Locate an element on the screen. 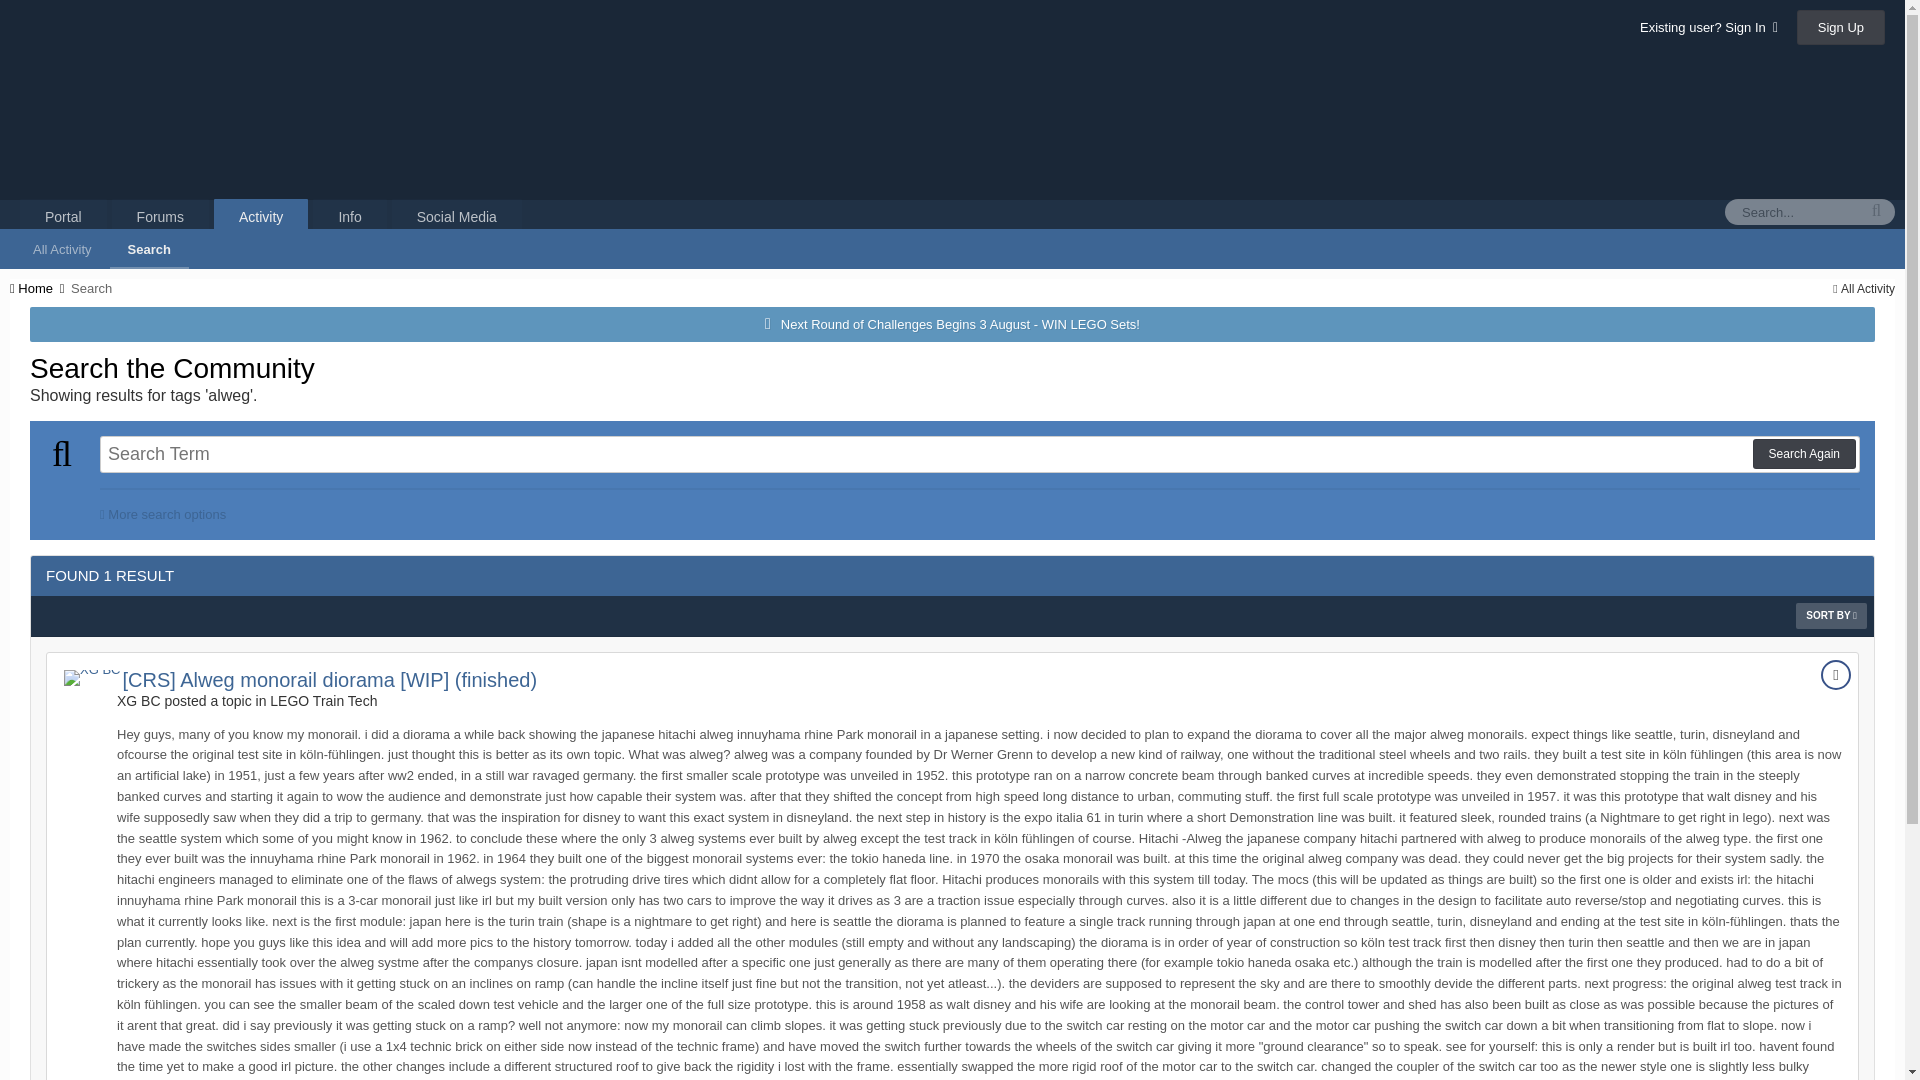 This screenshot has height=1080, width=1920. Go to XG BC's profile is located at coordinates (91, 677).